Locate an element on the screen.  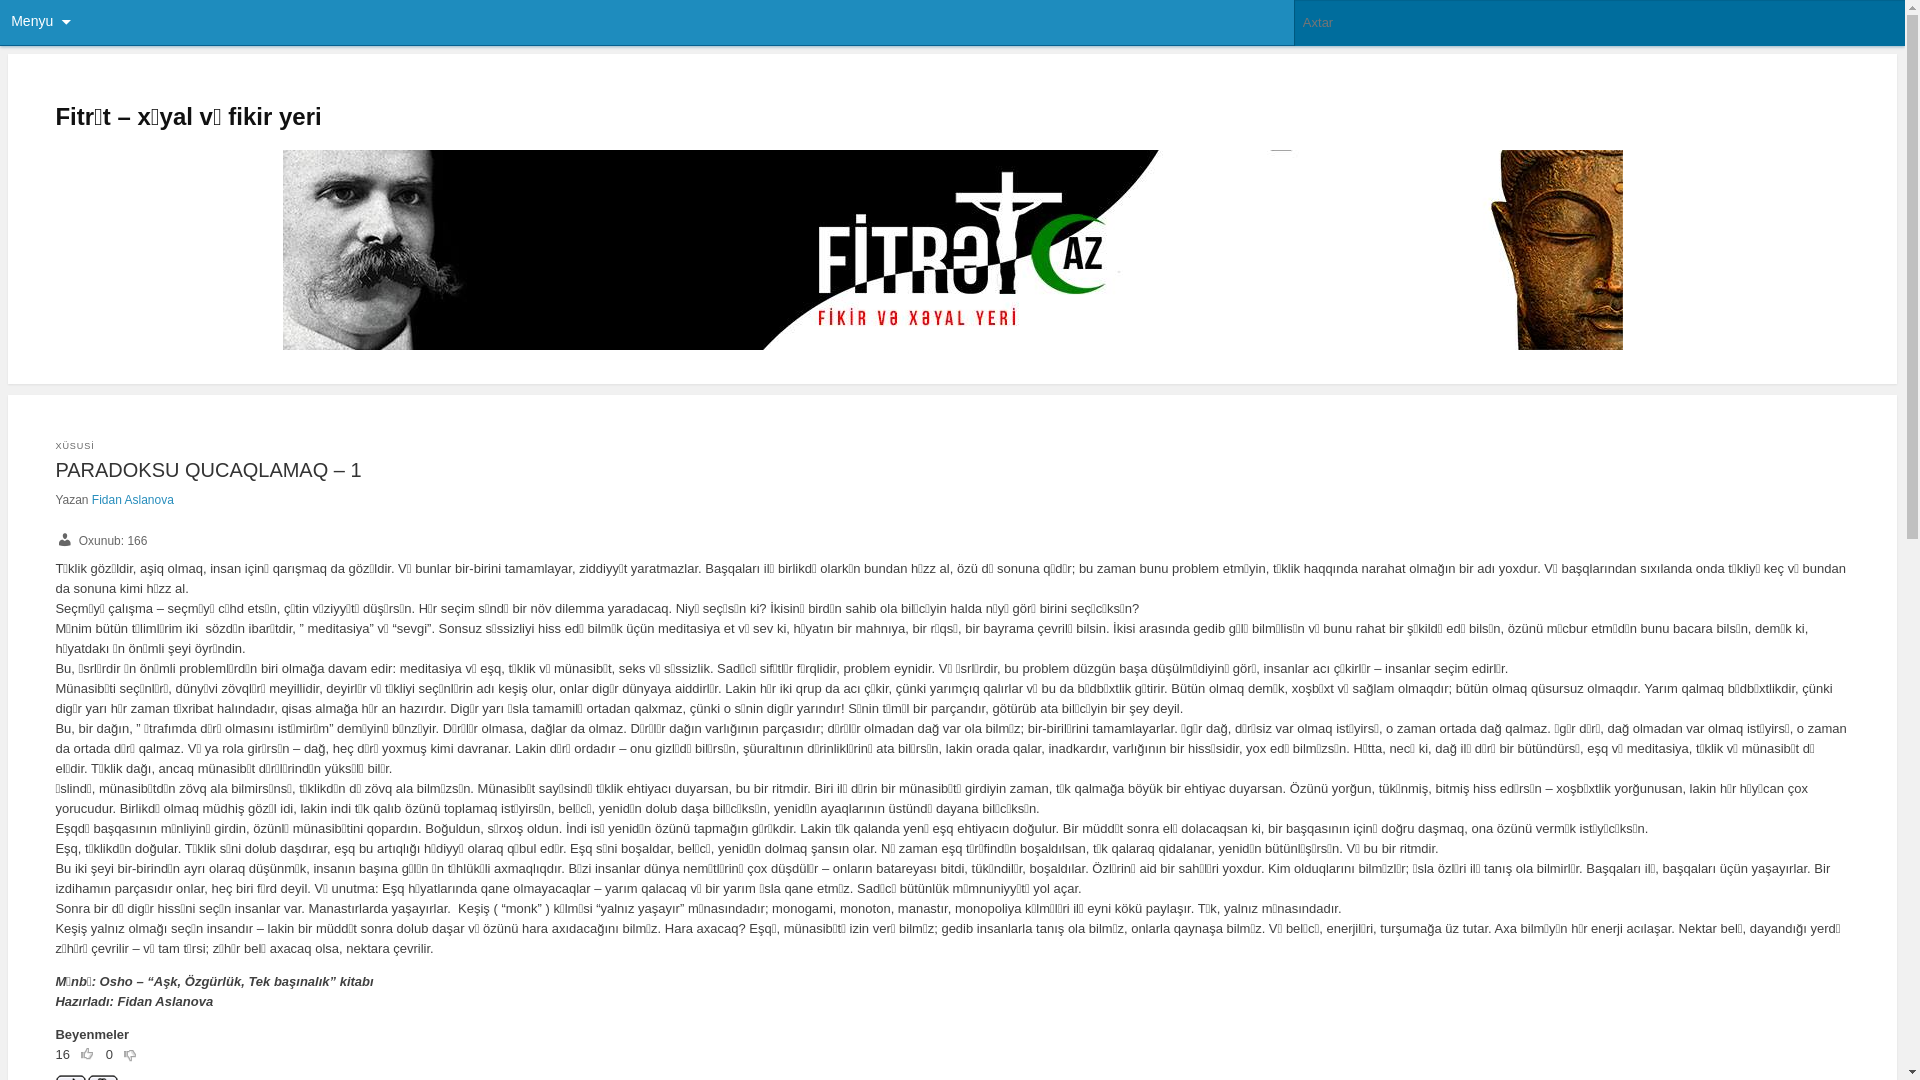
  is located at coordinates (88, 1058).